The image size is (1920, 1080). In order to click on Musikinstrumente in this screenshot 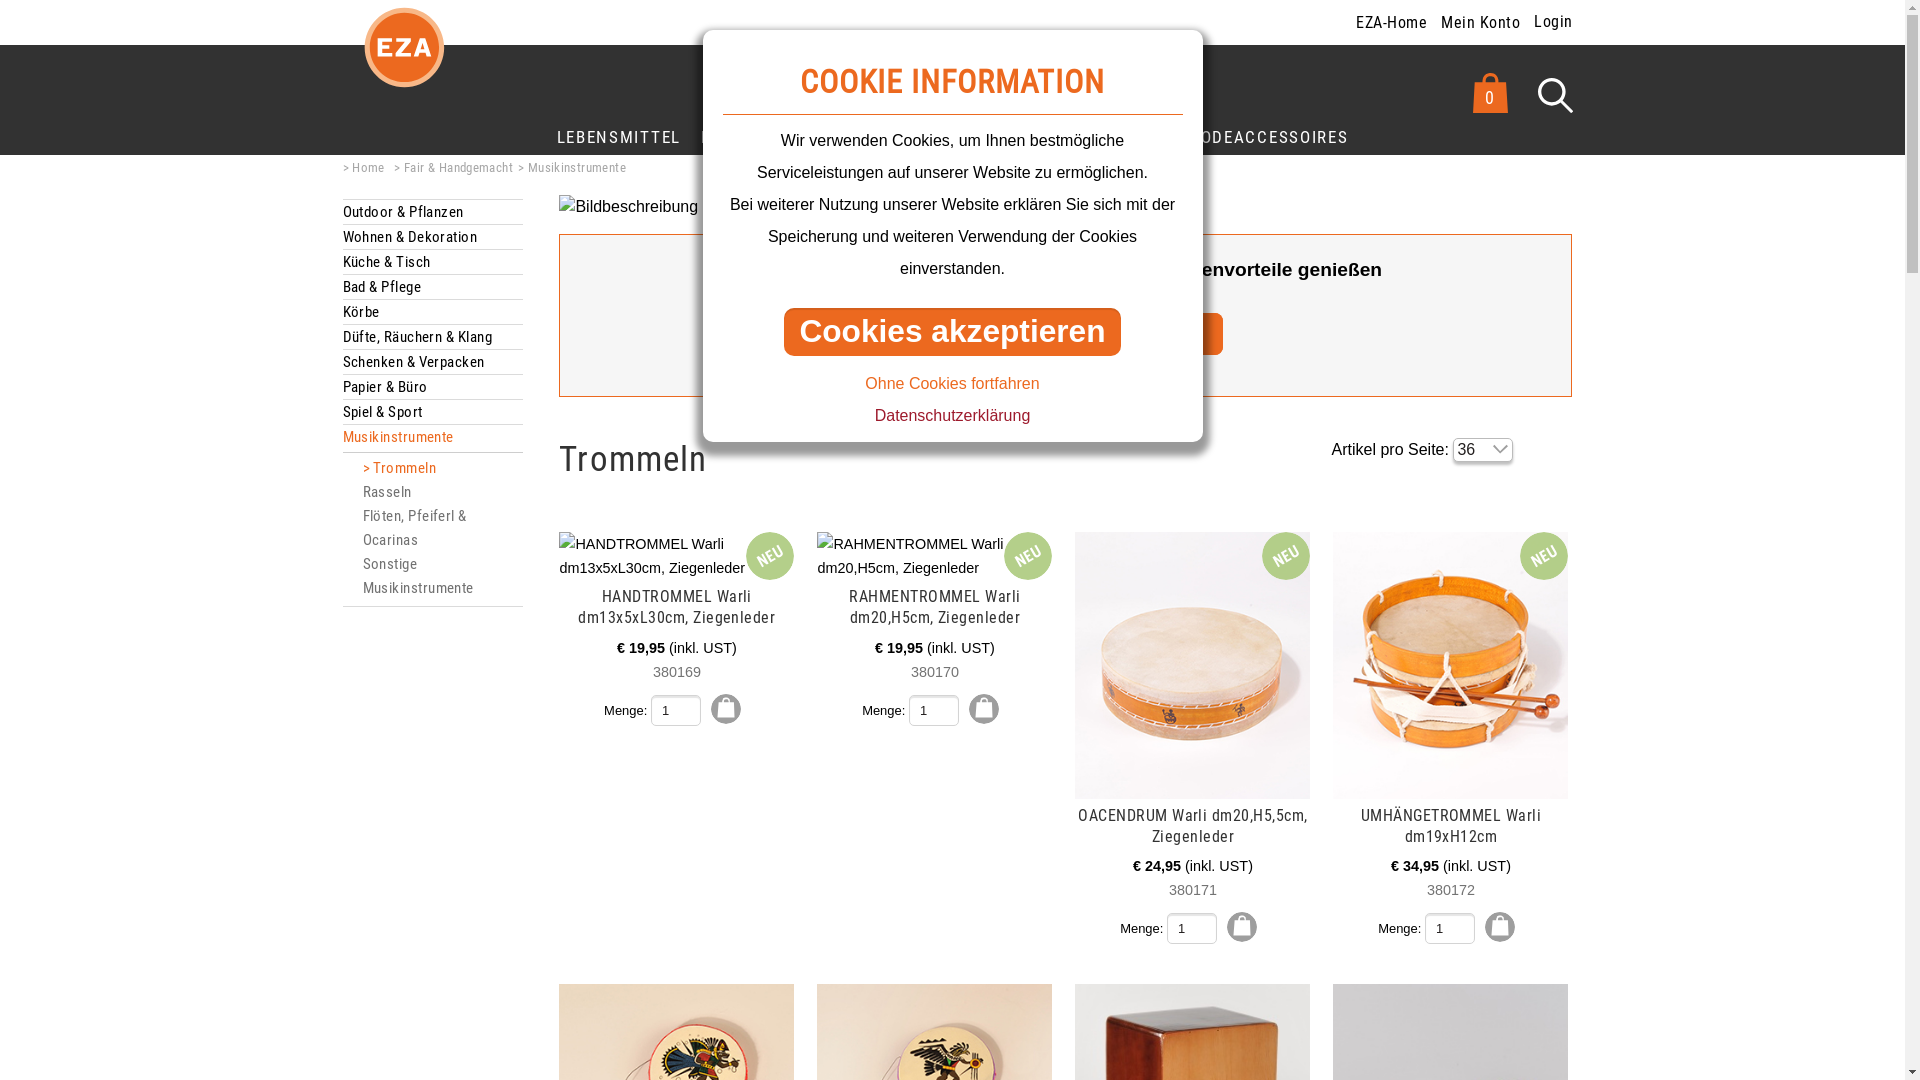, I will do `click(572, 168)`.